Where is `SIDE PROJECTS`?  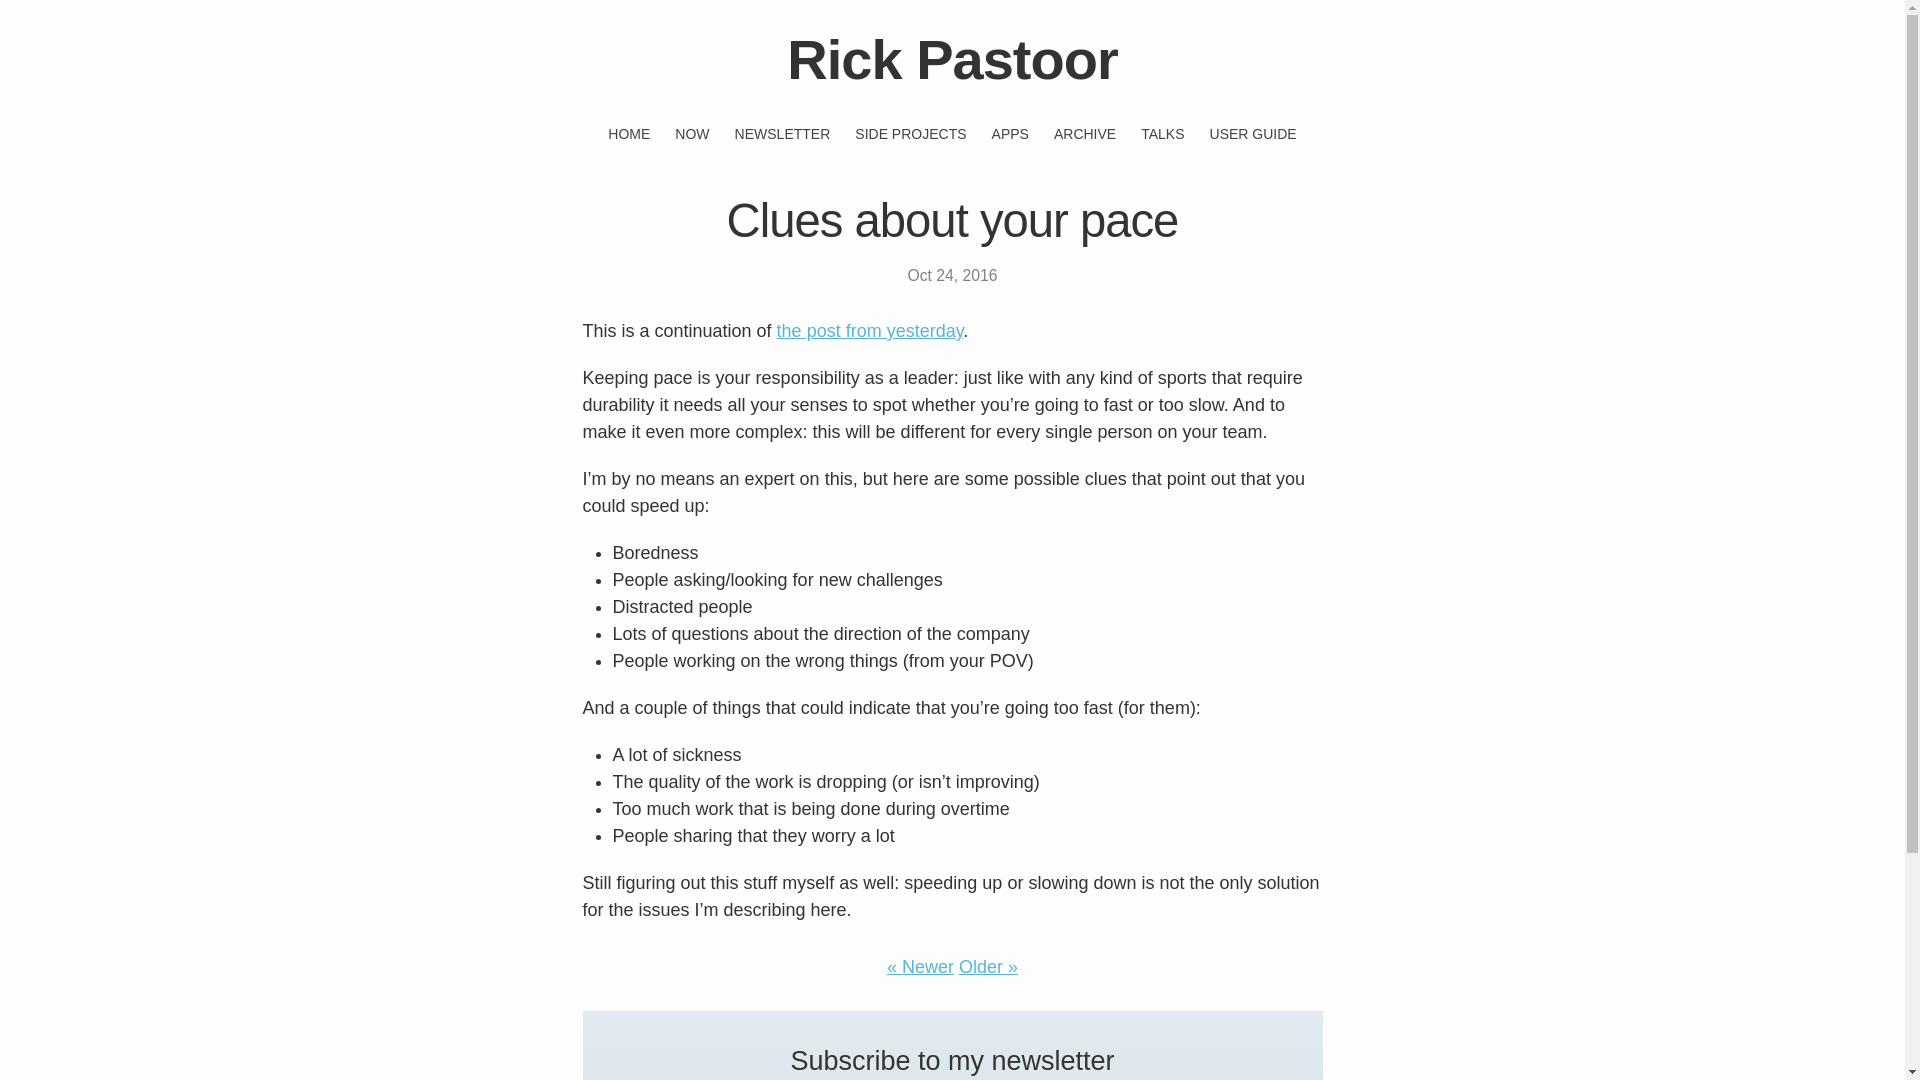 SIDE PROJECTS is located at coordinates (910, 134).